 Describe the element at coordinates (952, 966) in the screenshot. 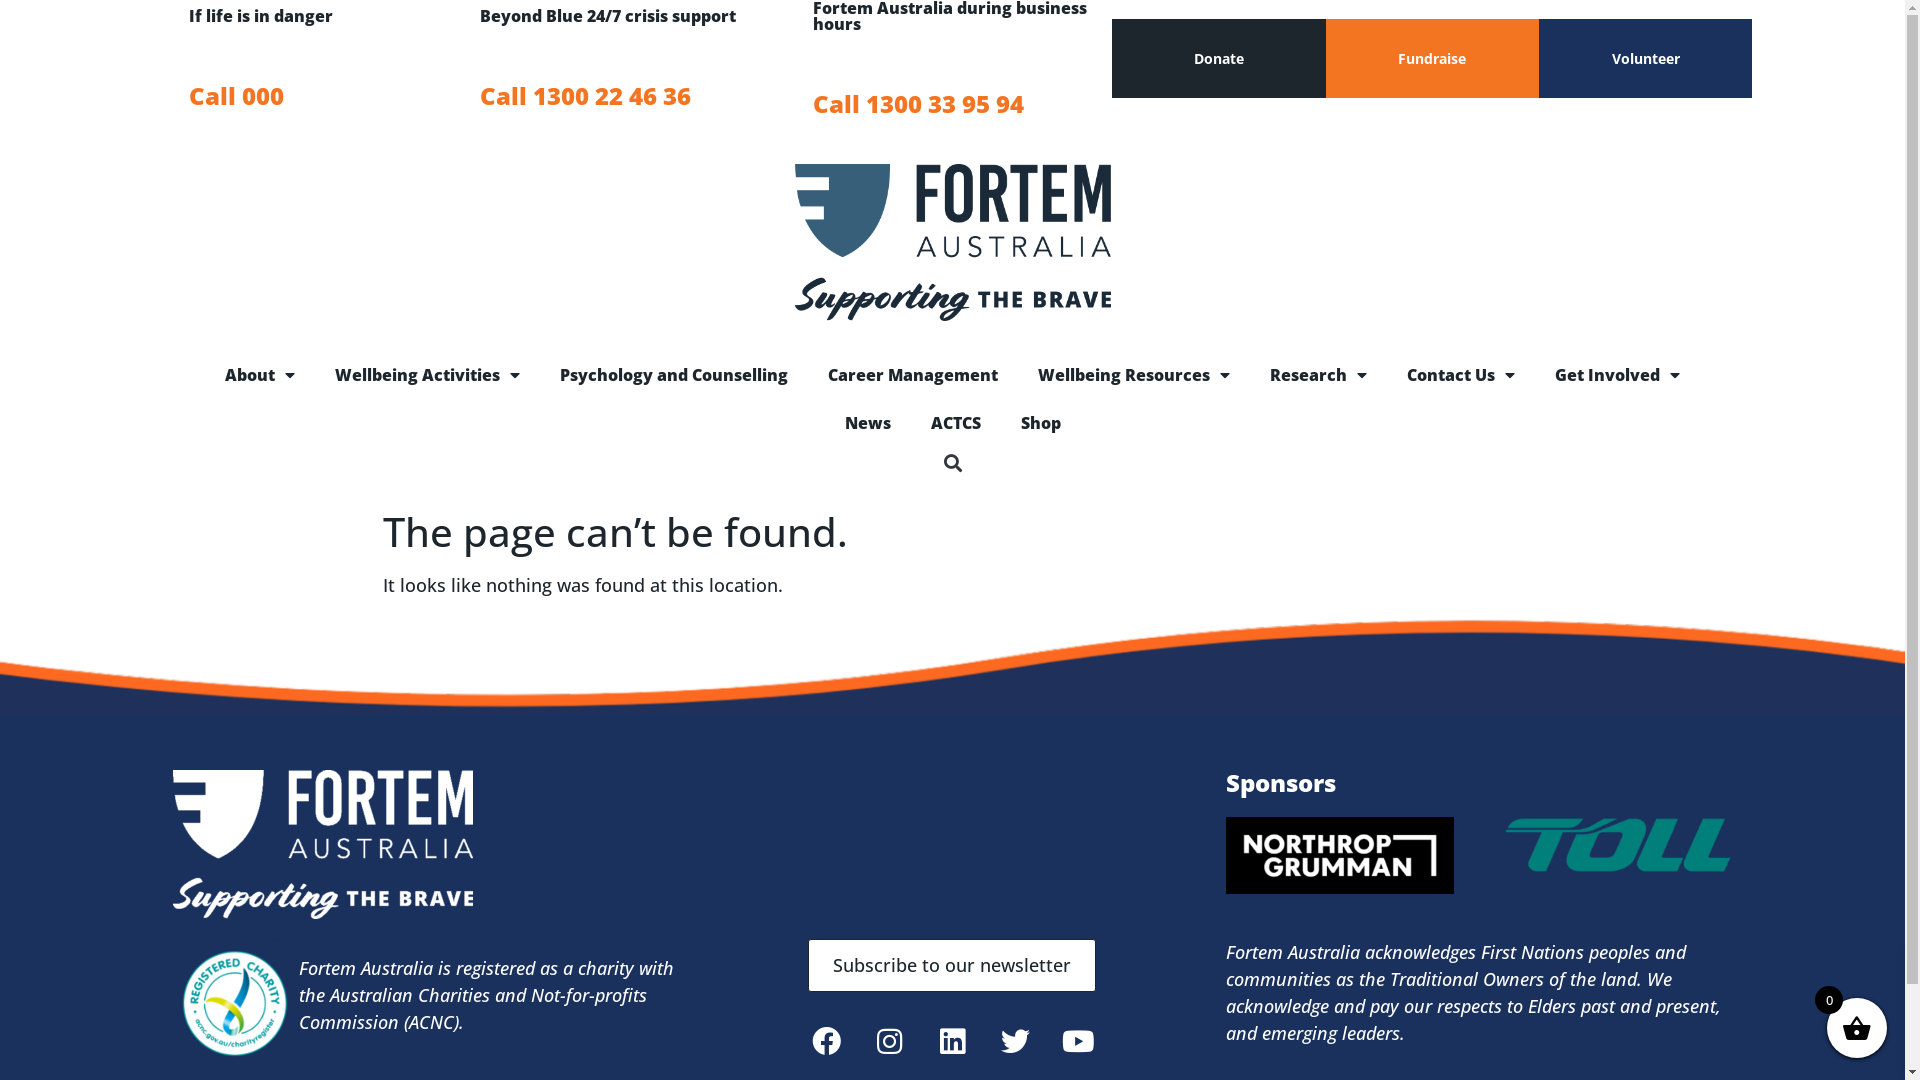

I see `Subscribe to our newsletter` at that location.